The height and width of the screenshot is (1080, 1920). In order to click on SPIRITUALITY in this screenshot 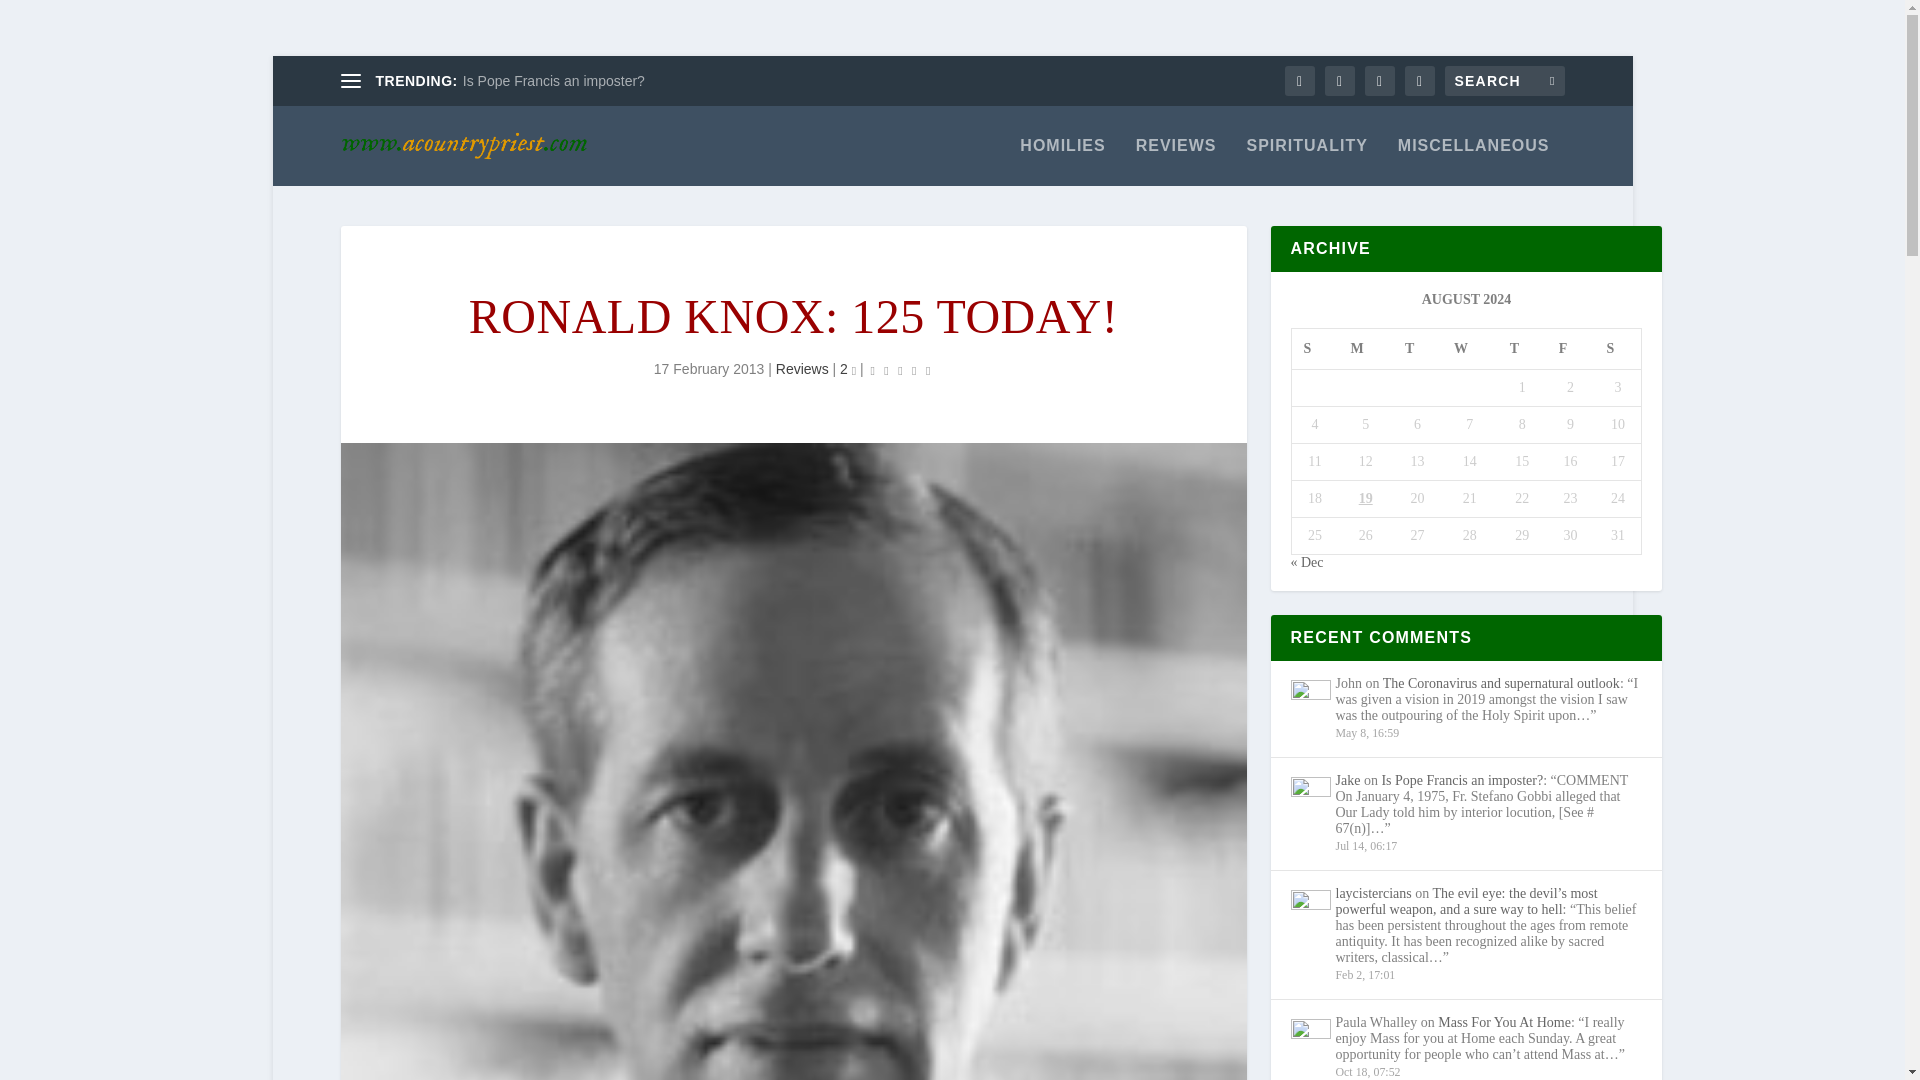, I will do `click(1306, 162)`.